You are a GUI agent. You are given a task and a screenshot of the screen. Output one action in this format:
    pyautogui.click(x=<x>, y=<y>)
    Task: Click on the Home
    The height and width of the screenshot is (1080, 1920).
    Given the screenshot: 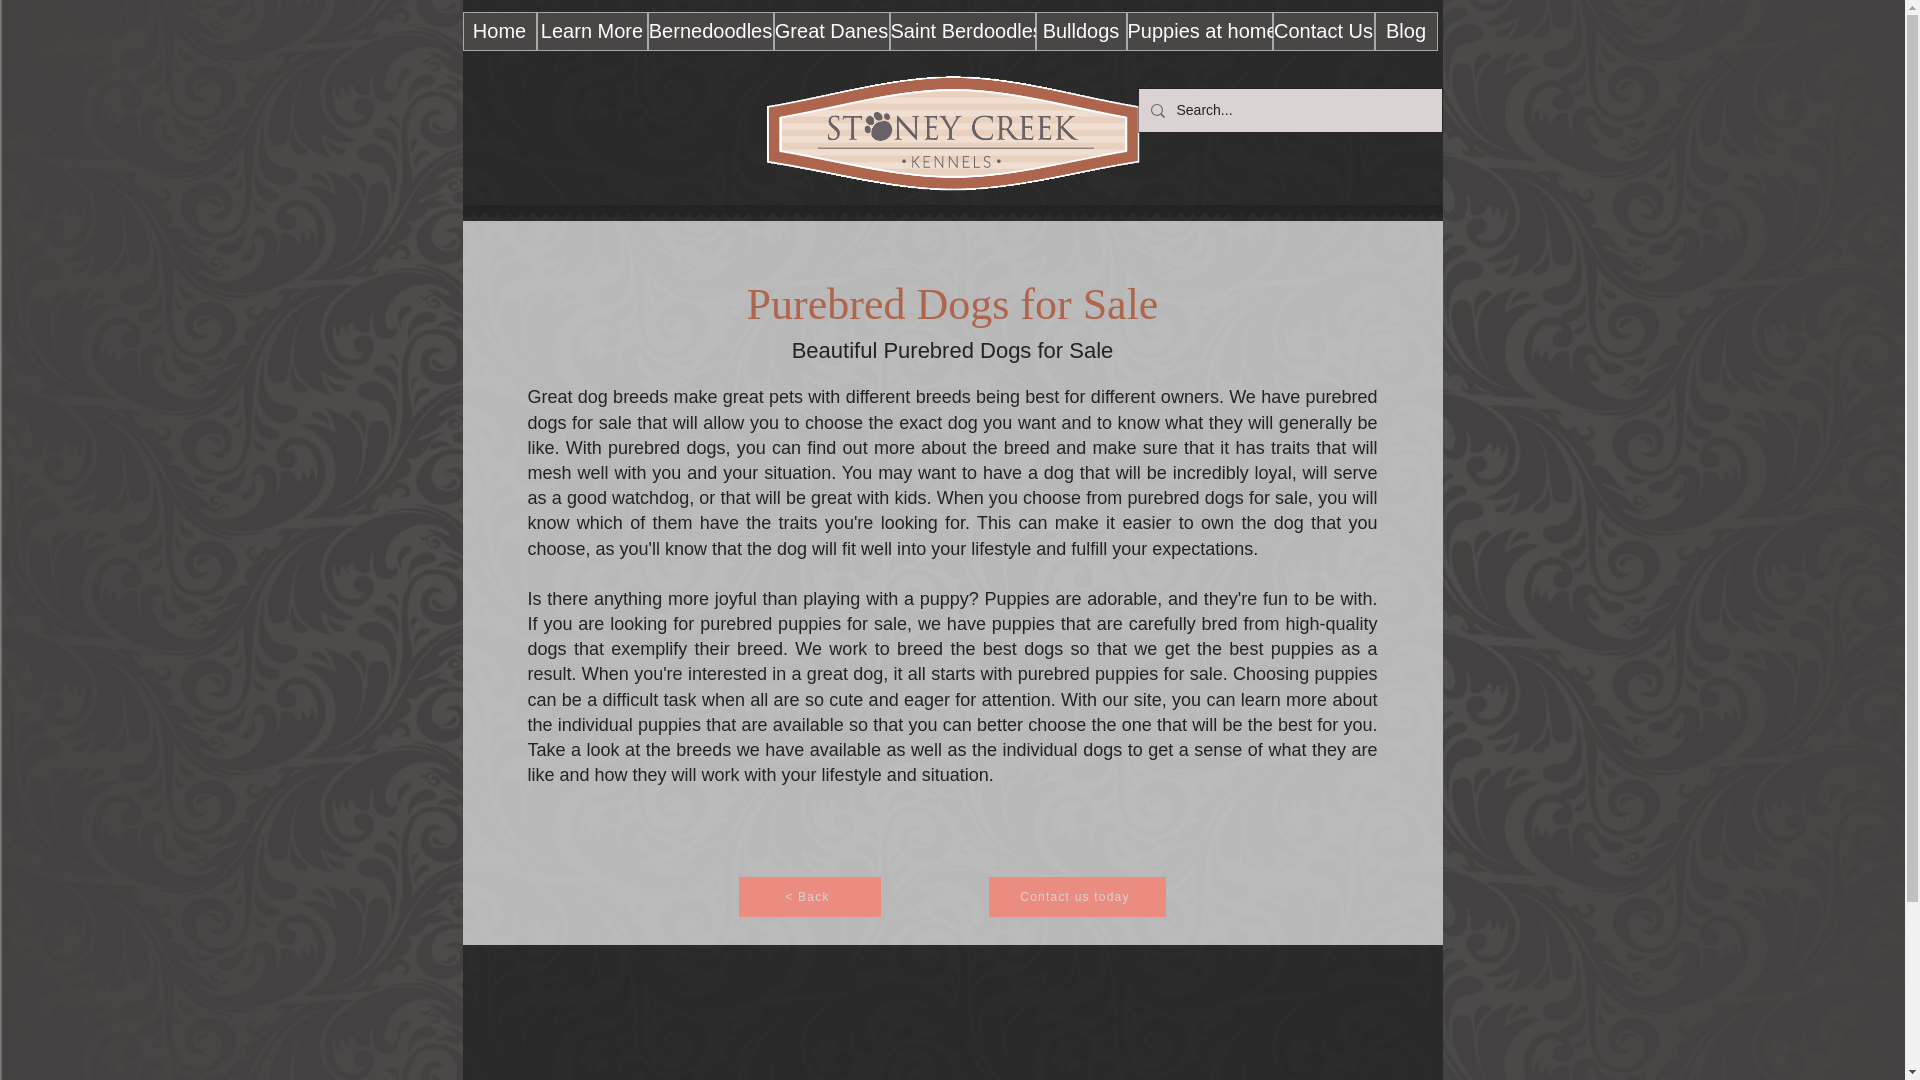 What is the action you would take?
    pyautogui.click(x=498, y=30)
    